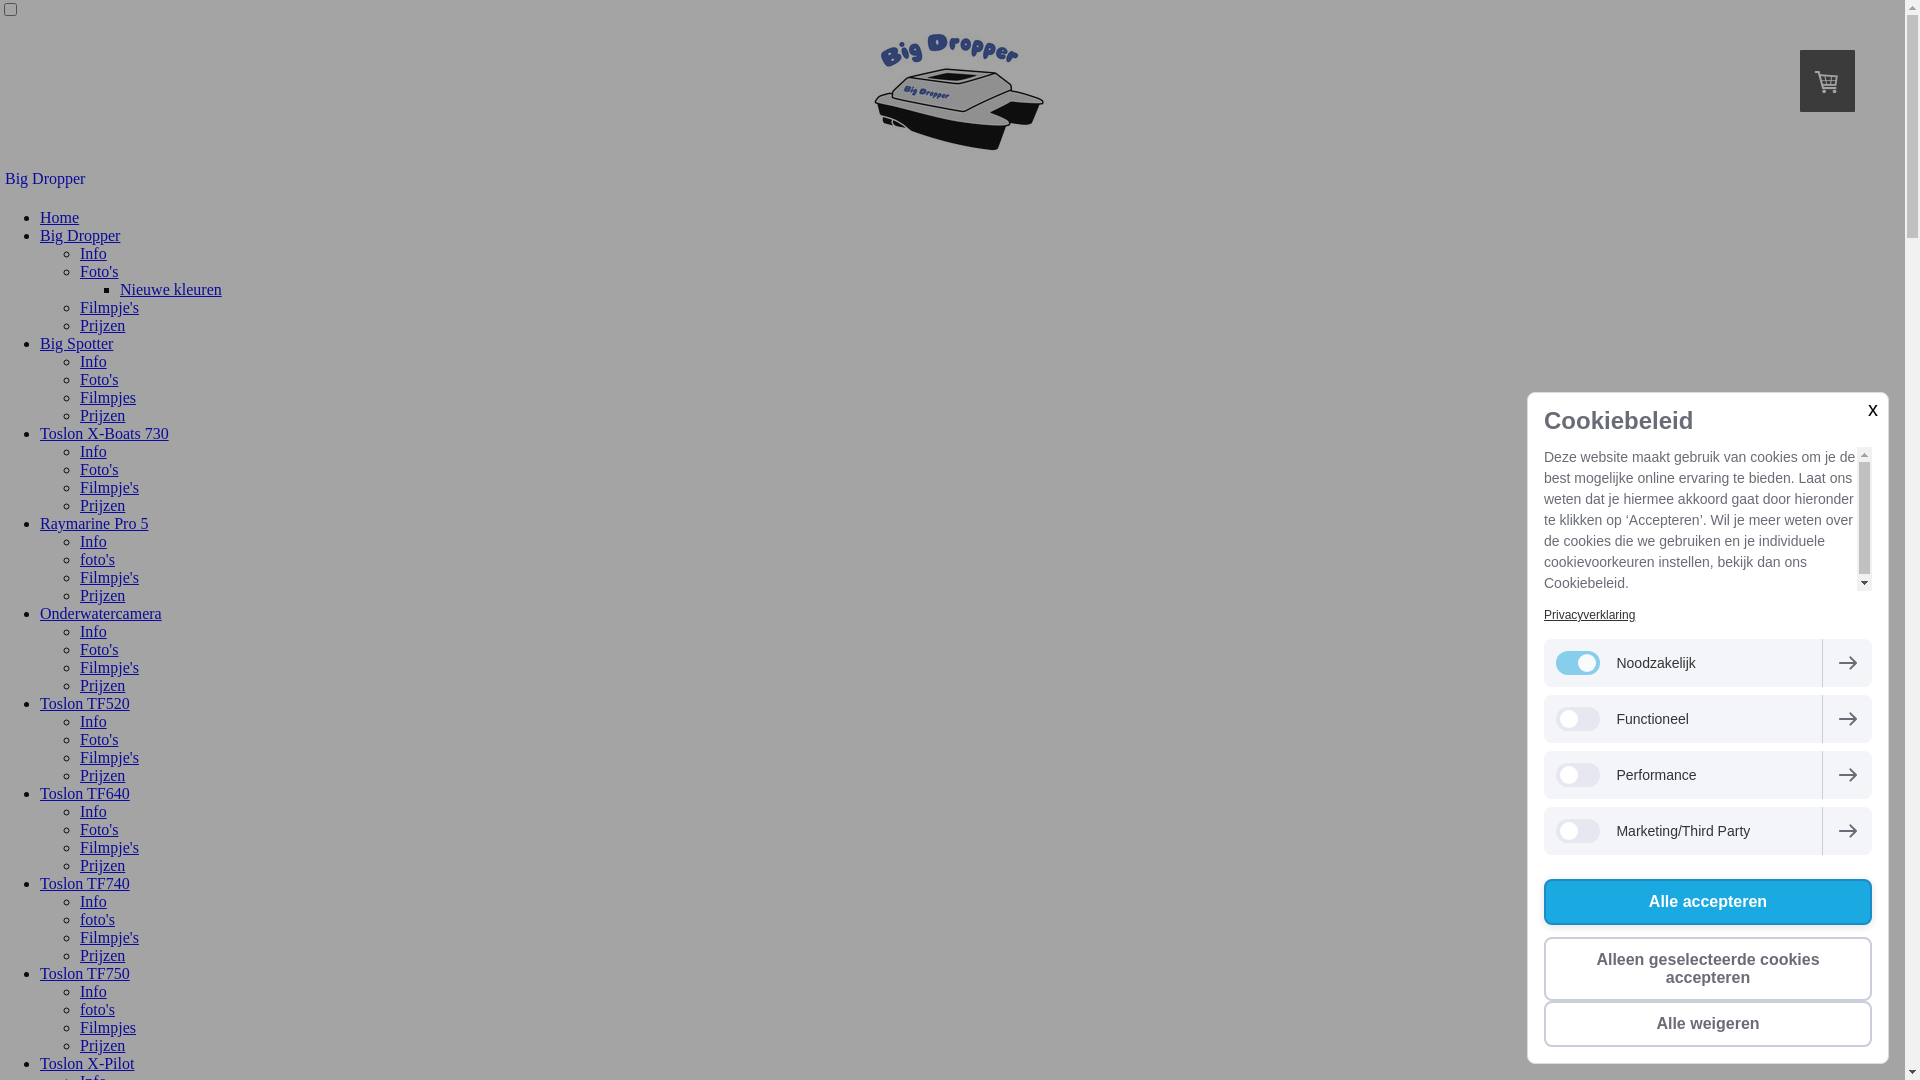 The image size is (1920, 1080). Describe the element at coordinates (98, 920) in the screenshot. I see `foto's` at that location.